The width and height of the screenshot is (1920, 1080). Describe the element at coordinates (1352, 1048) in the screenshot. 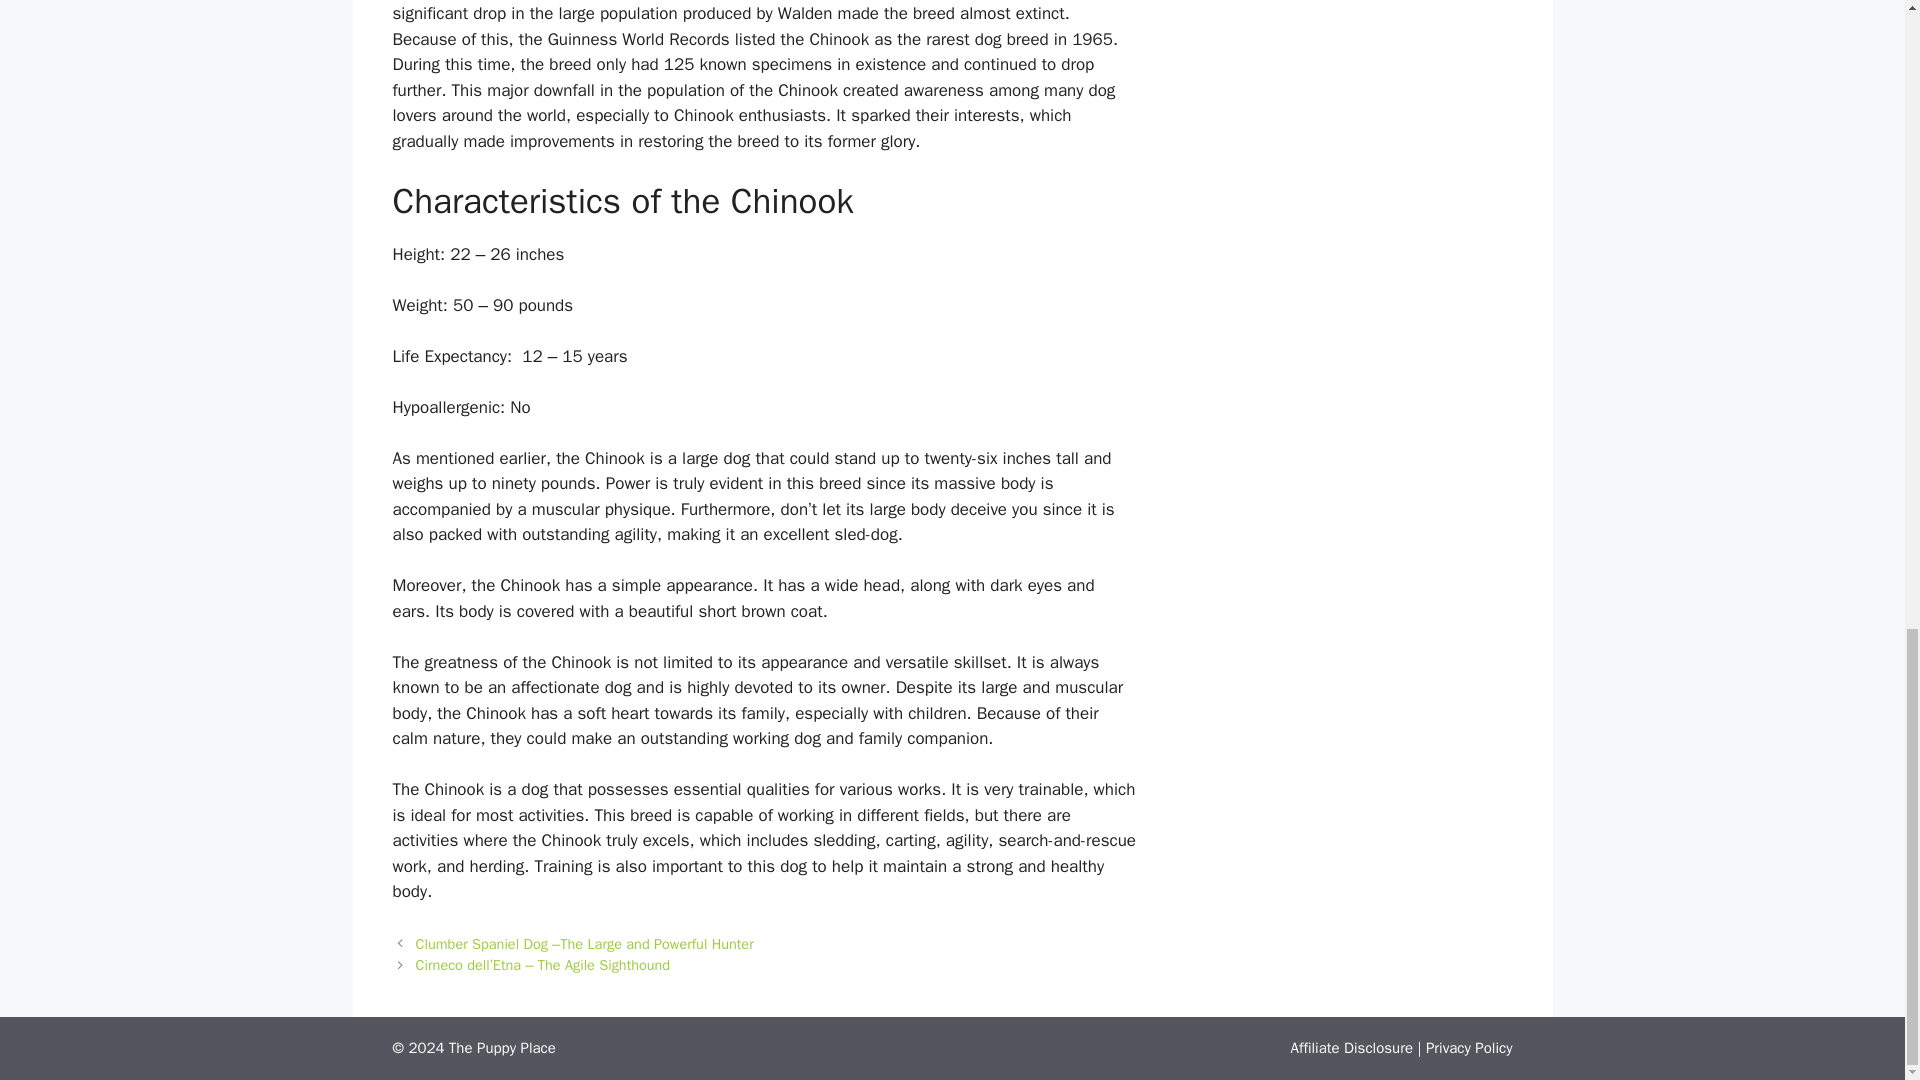

I see `Affiliate Disclosure` at that location.